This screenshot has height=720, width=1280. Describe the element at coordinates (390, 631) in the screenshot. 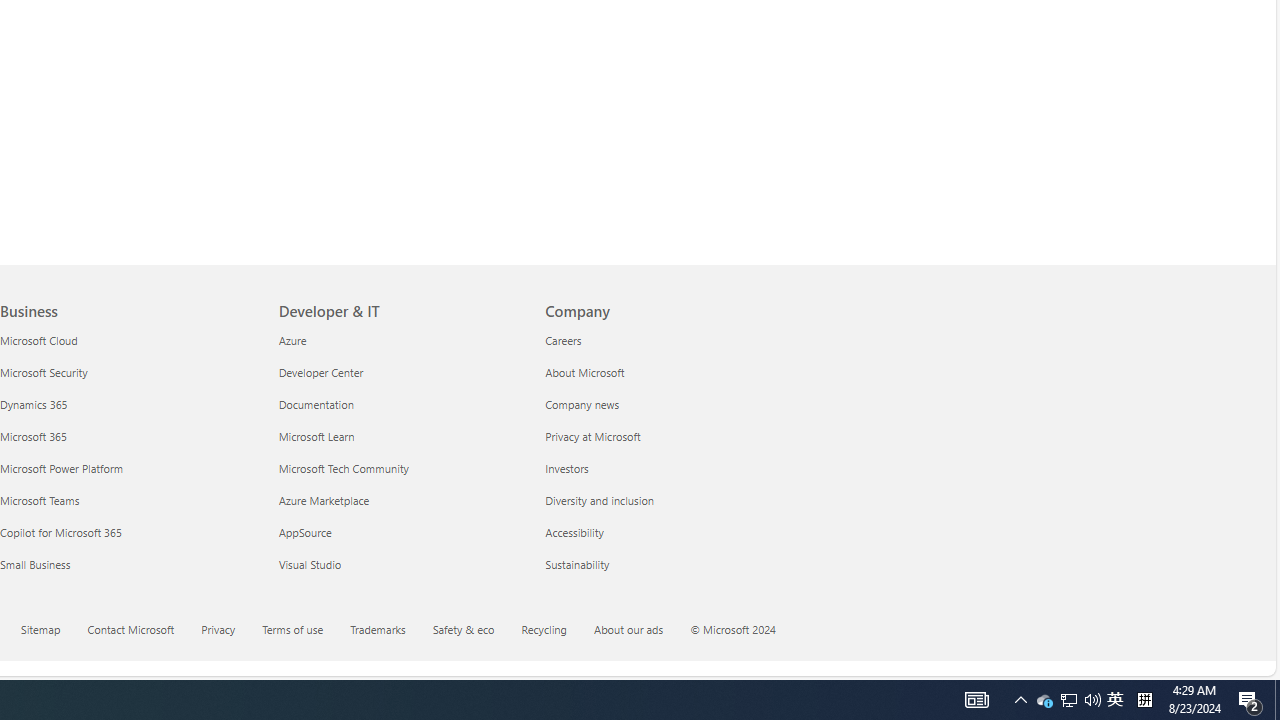

I see `Trademarks` at that location.